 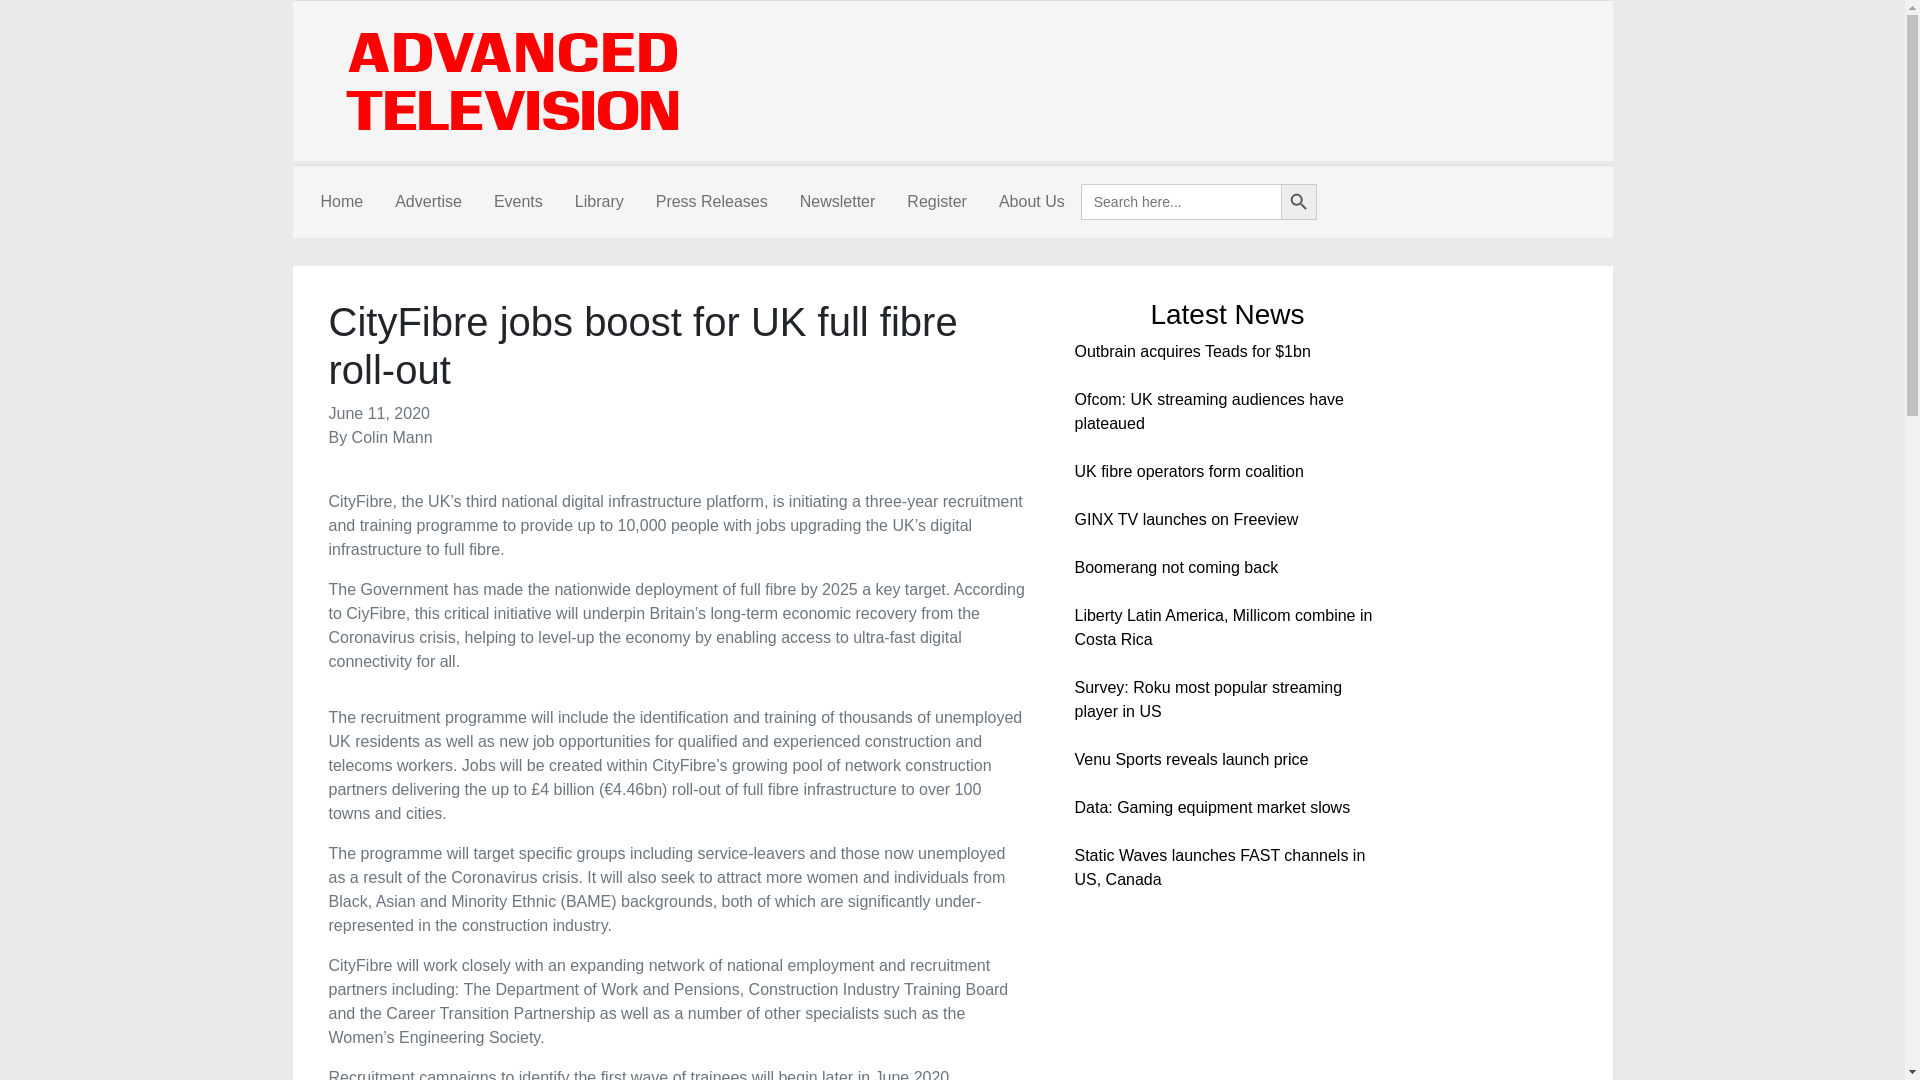 What do you see at coordinates (936, 202) in the screenshot?
I see `Register` at bounding box center [936, 202].